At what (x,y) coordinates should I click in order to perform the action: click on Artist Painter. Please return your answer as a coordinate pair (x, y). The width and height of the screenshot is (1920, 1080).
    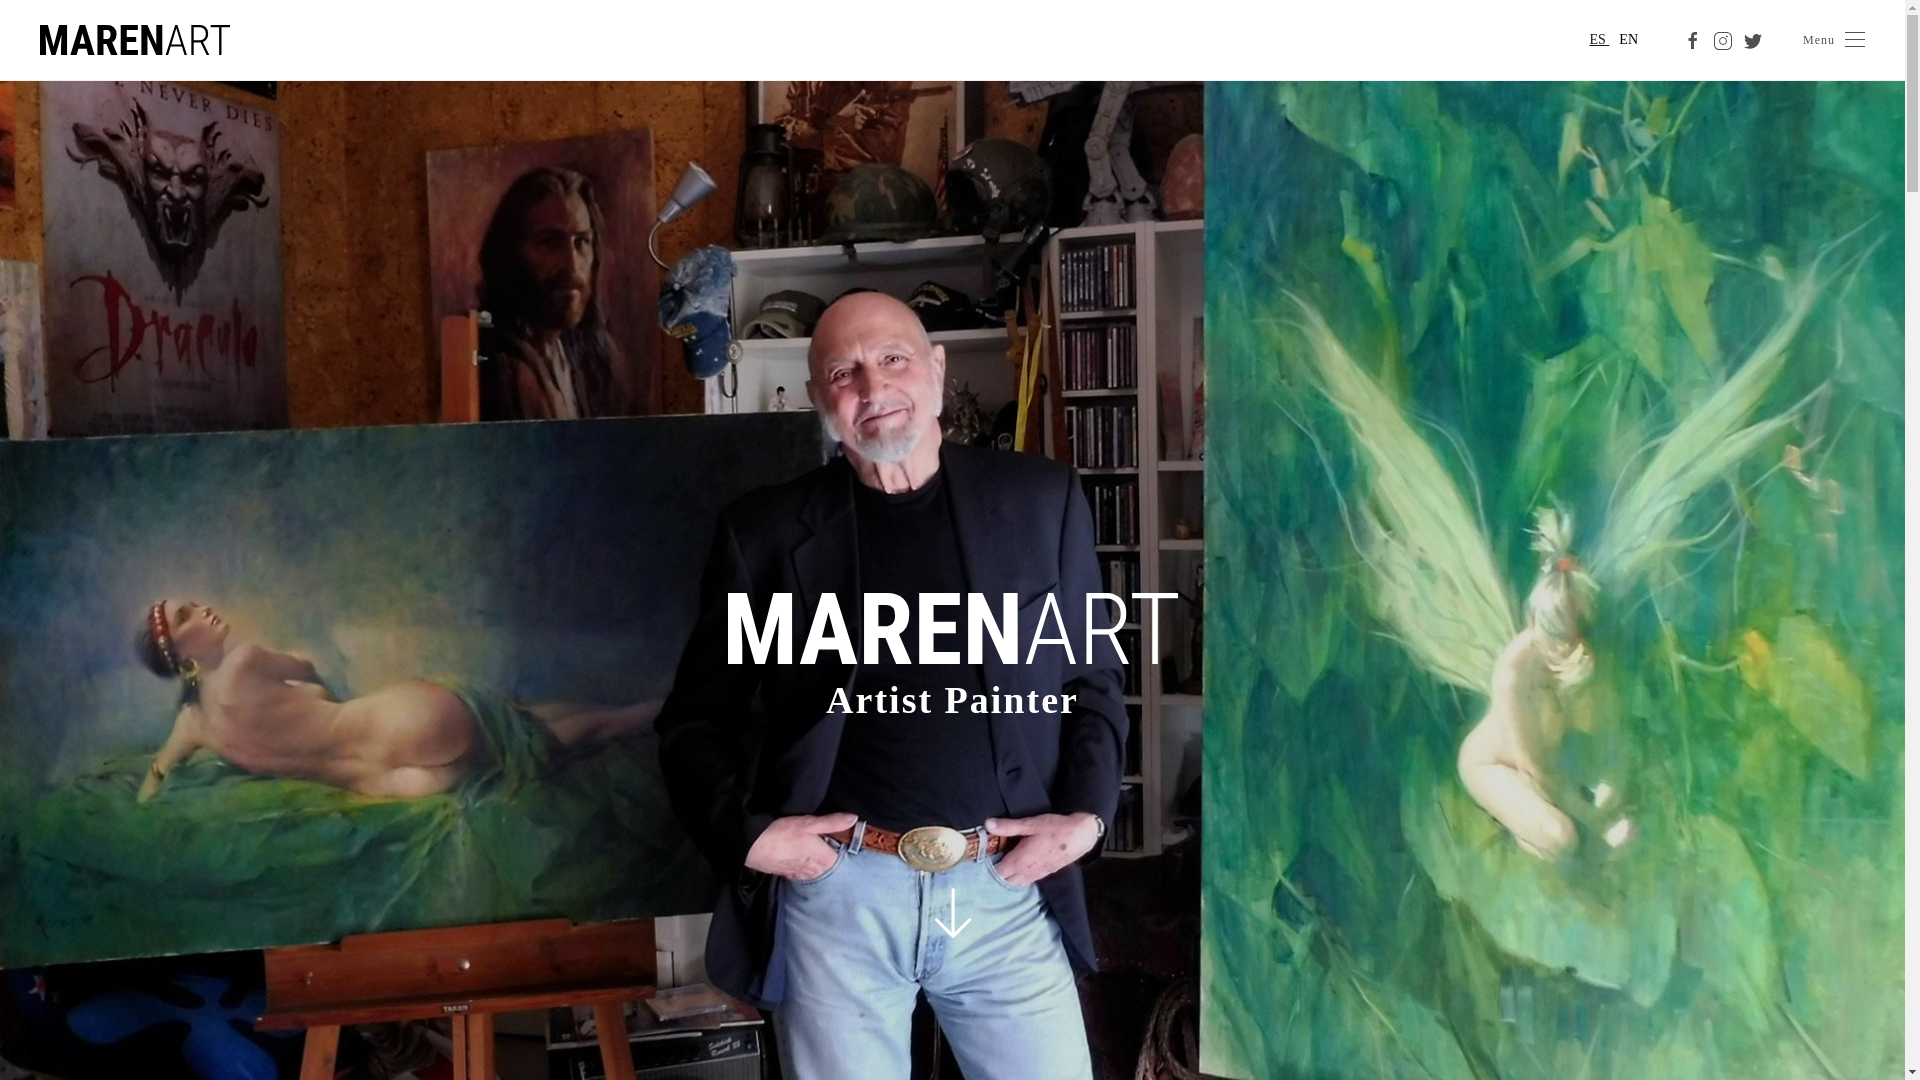
    Looking at the image, I should click on (951, 700).